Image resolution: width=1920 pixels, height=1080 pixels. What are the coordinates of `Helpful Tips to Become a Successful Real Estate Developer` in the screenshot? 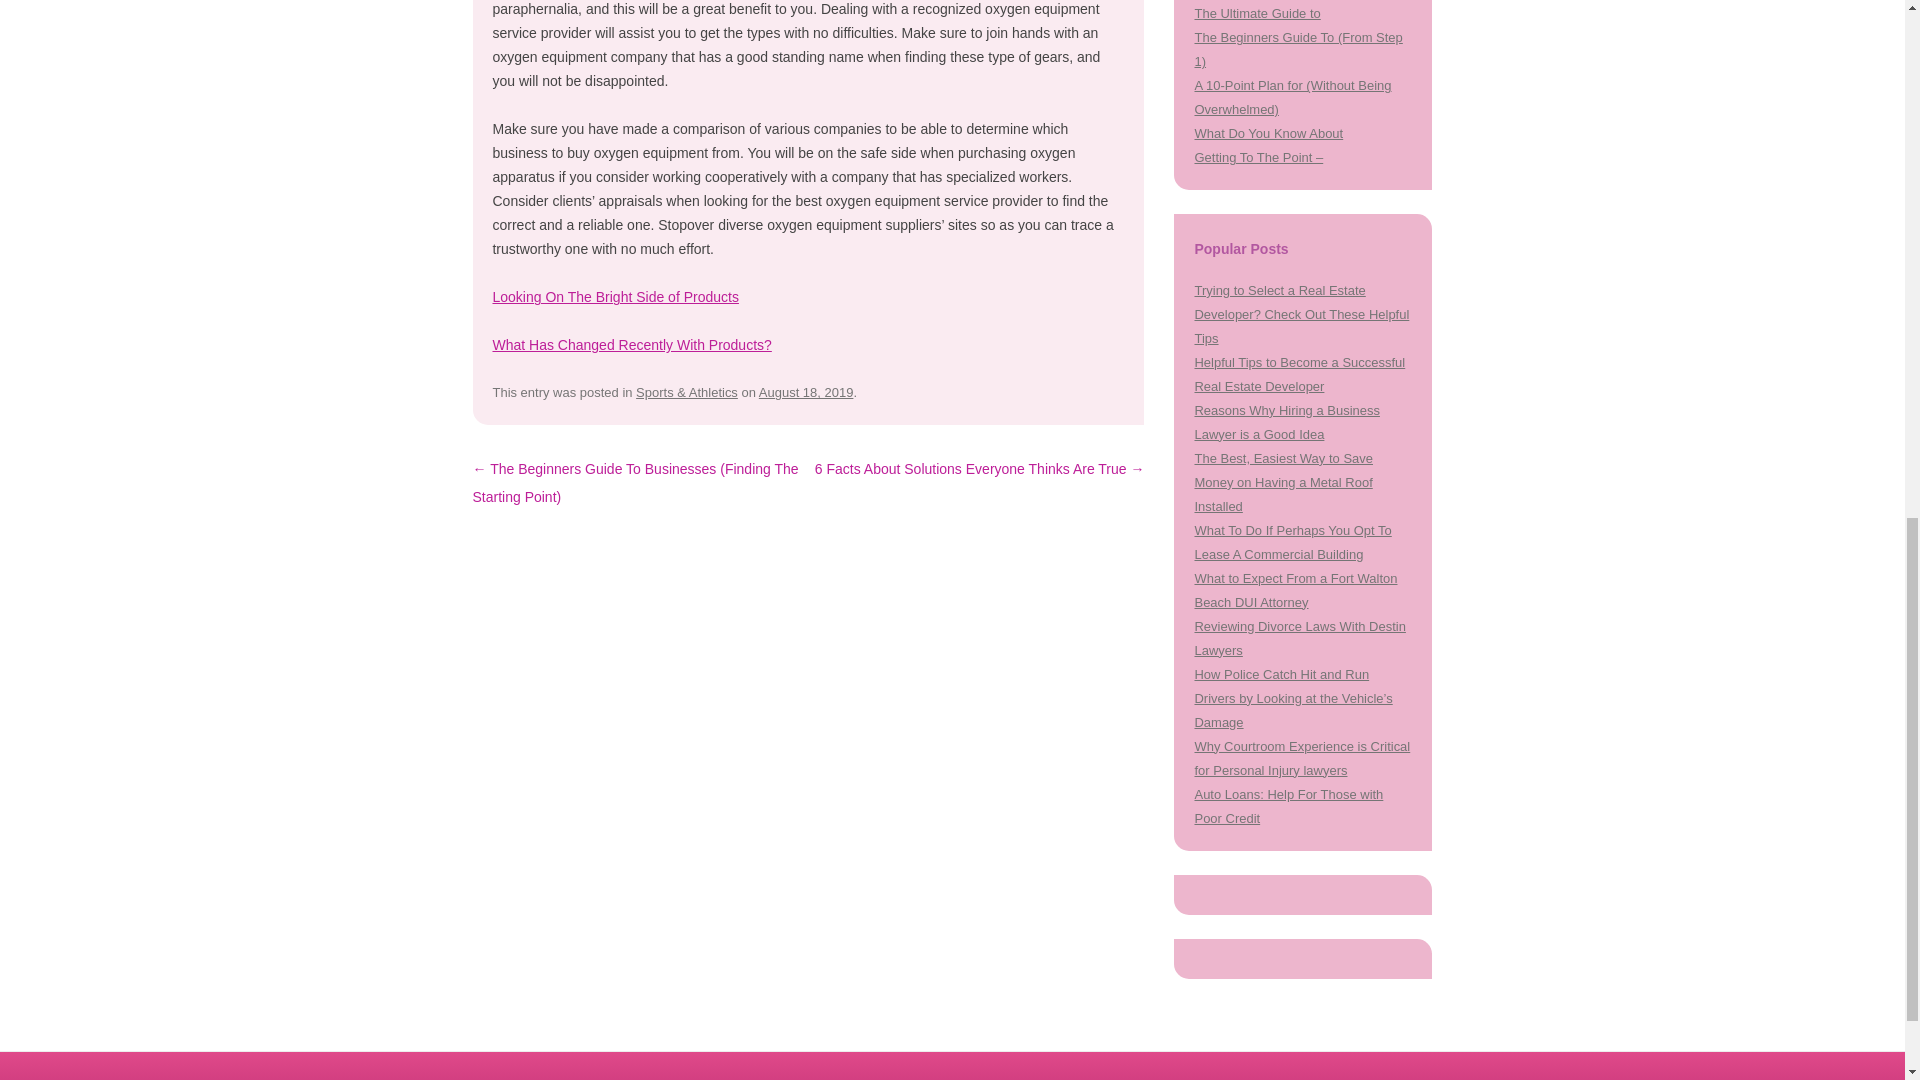 It's located at (1300, 374).